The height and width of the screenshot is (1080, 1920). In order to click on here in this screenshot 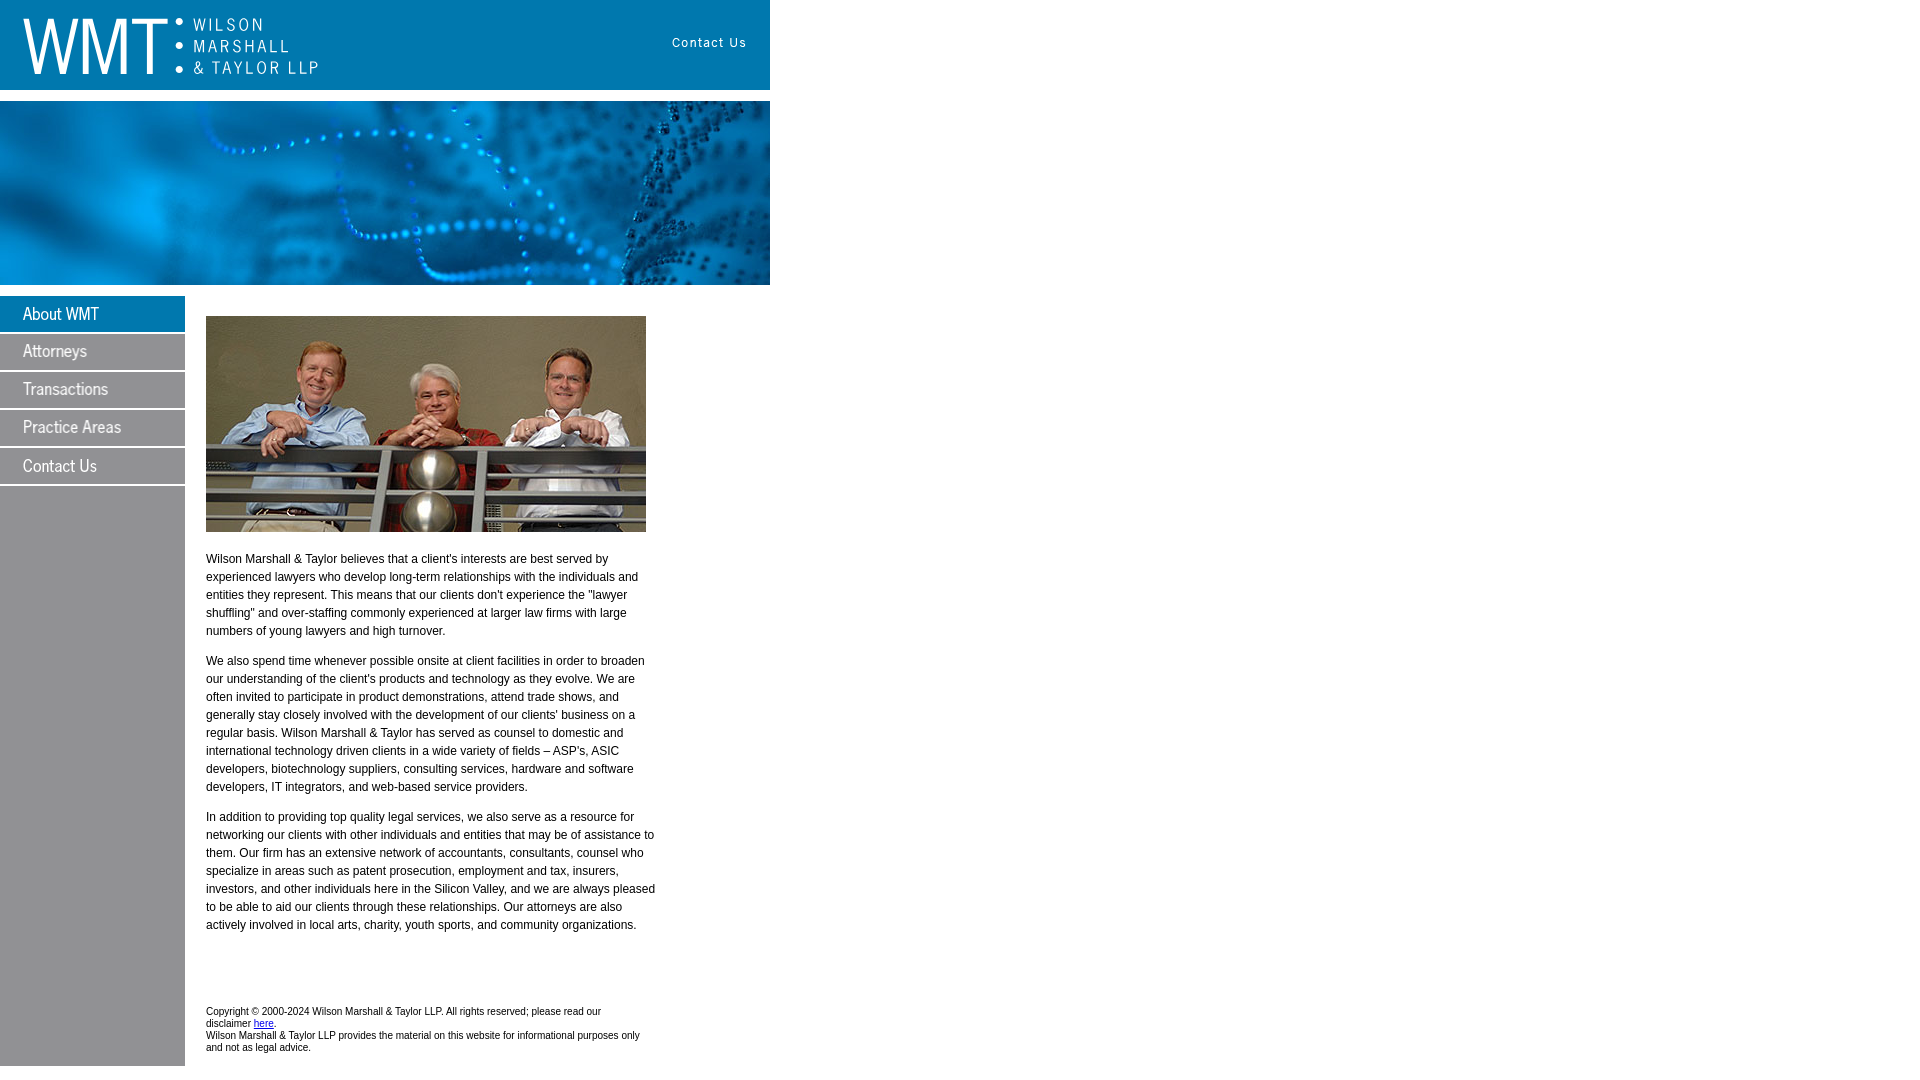, I will do `click(264, 1024)`.